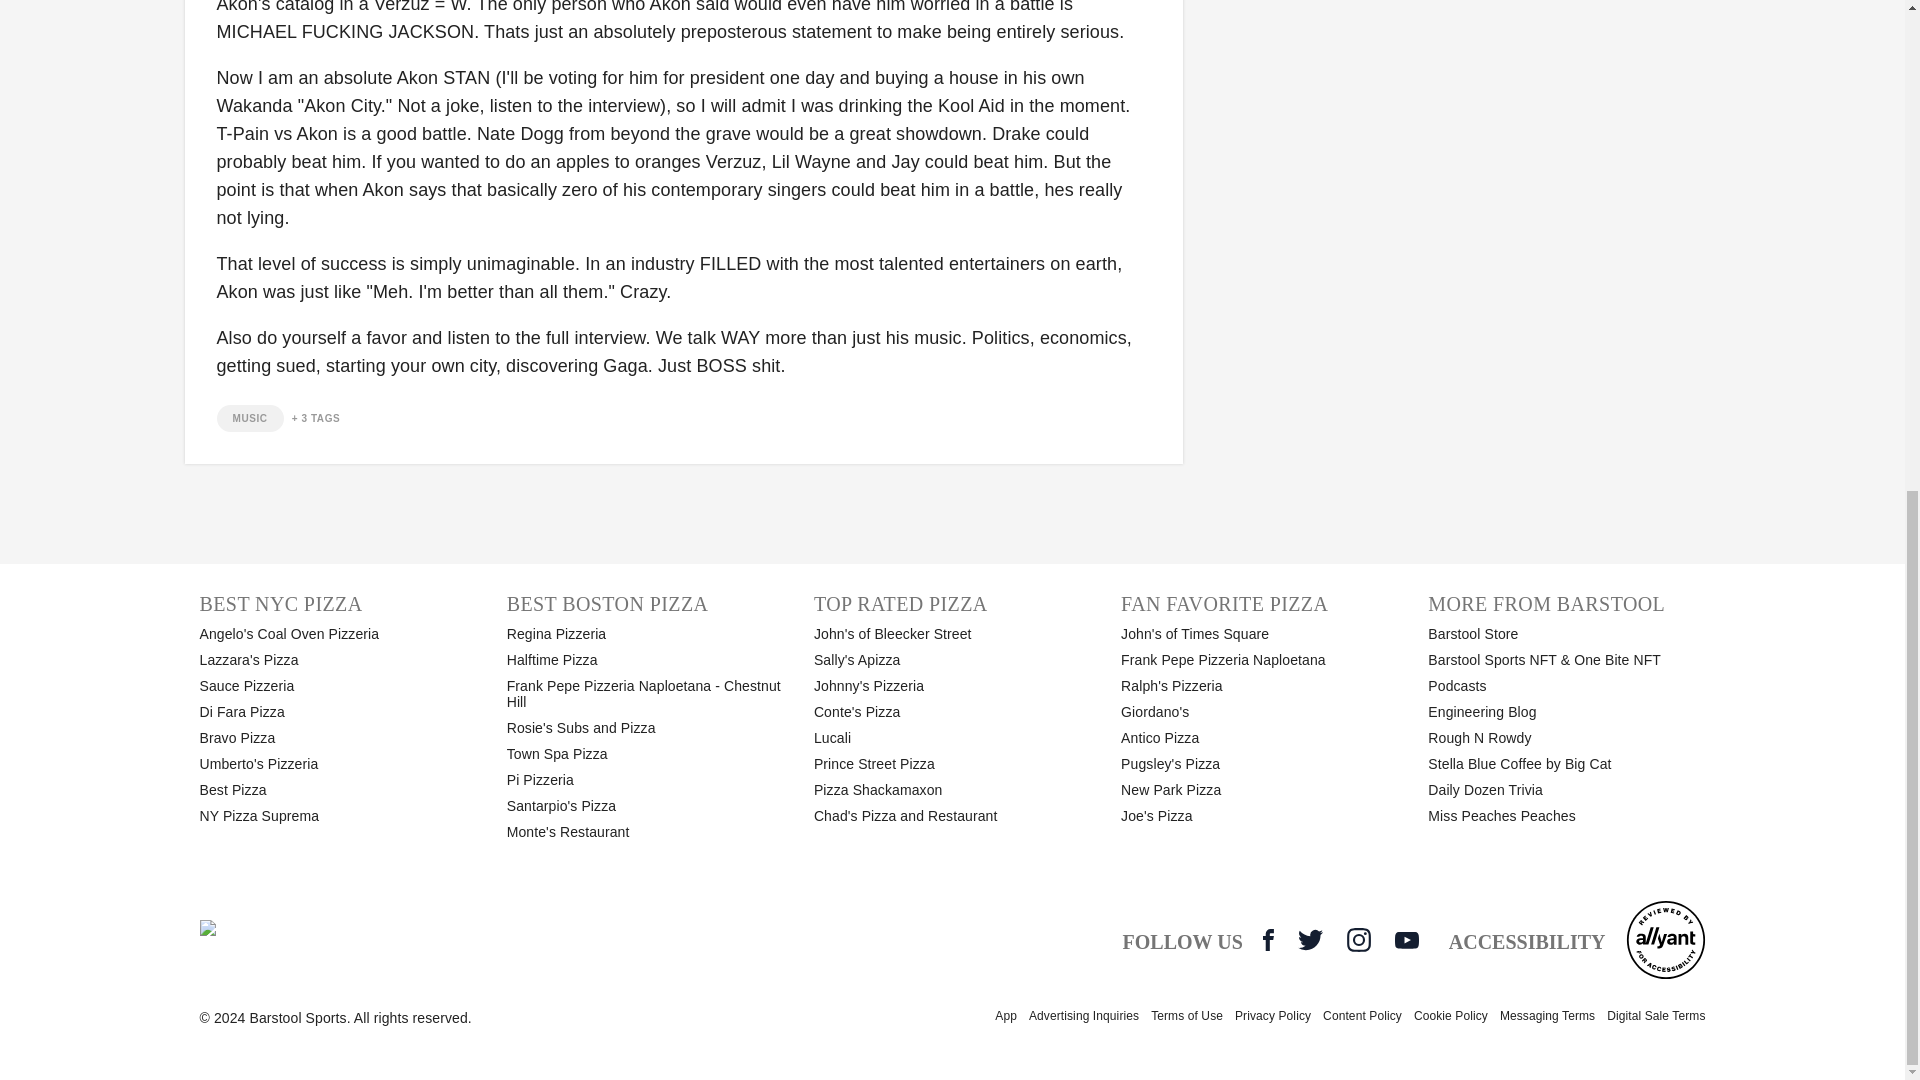 The image size is (1920, 1080). Describe the element at coordinates (1666, 939) in the screenshot. I see `Reviewed by Allyant for accessibility` at that location.